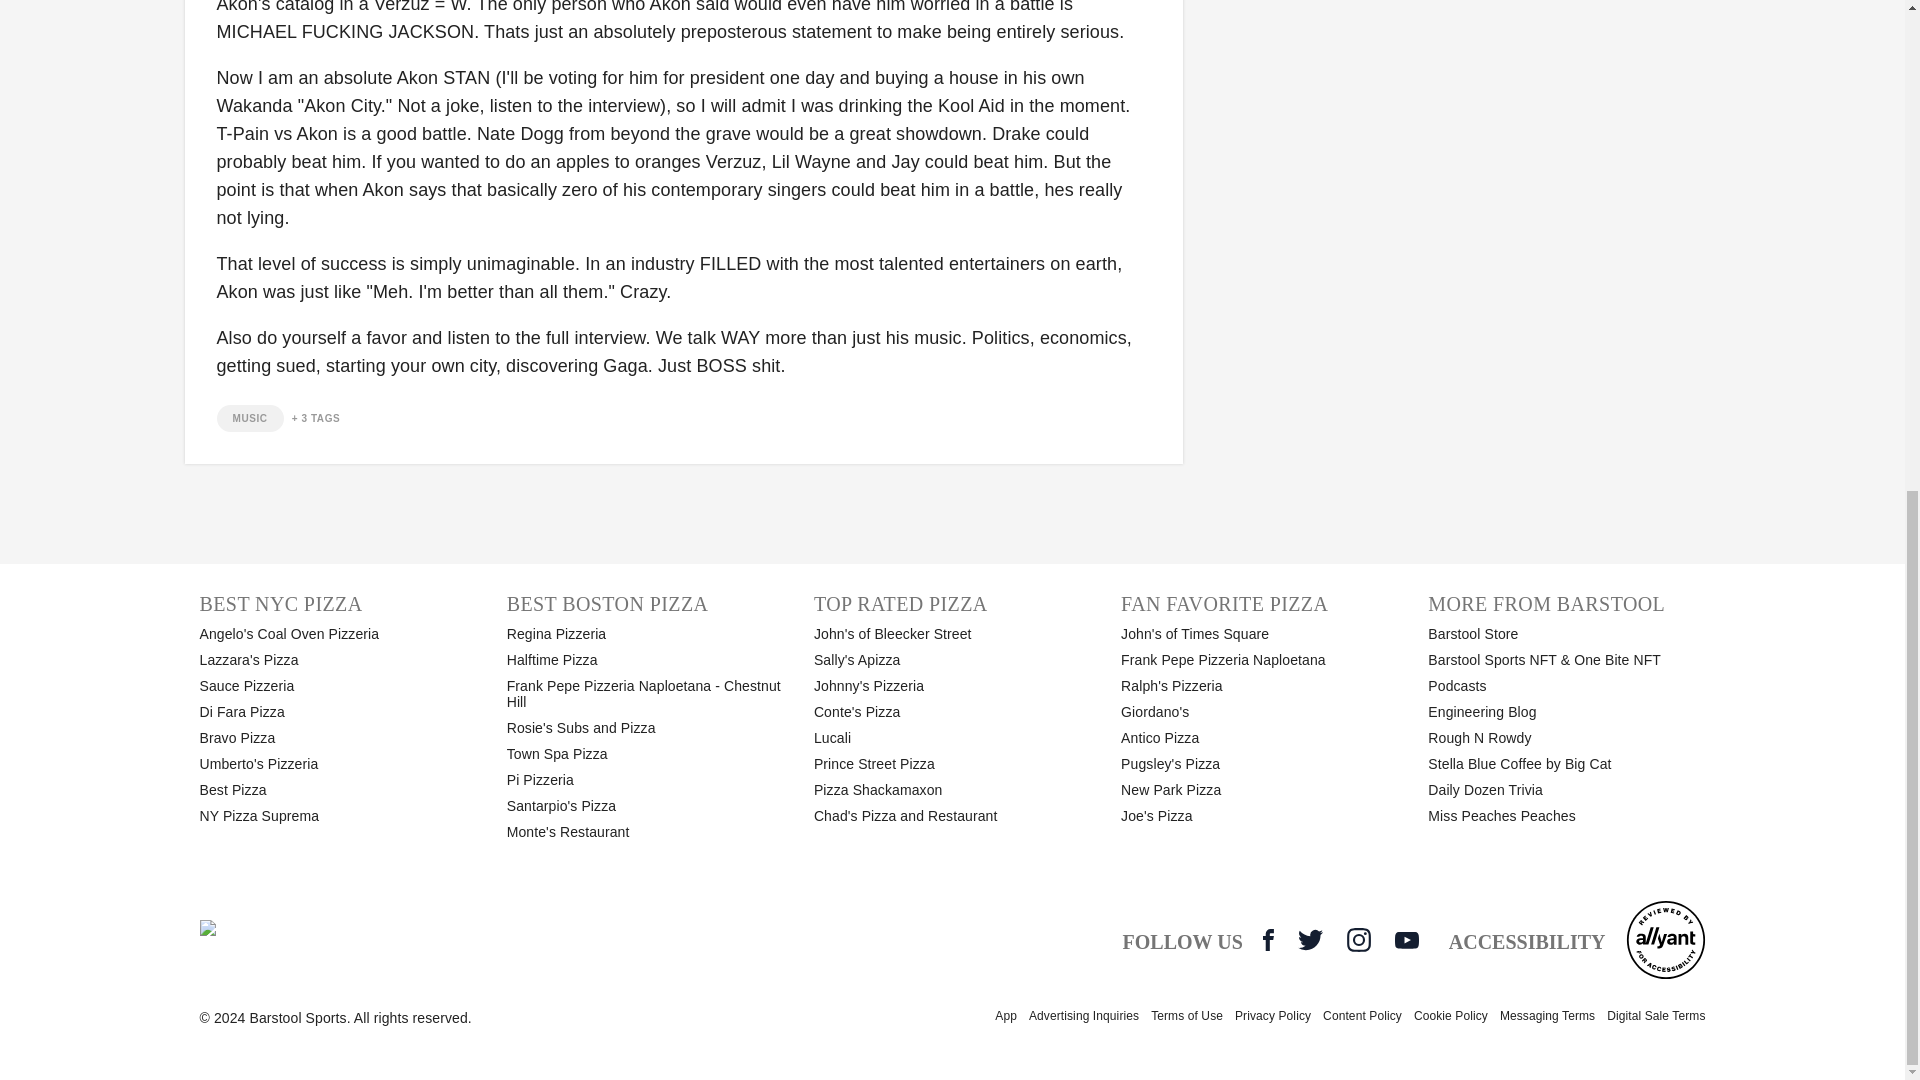 The image size is (1920, 1080). Describe the element at coordinates (1666, 939) in the screenshot. I see `Reviewed by Allyant for accessibility` at that location.